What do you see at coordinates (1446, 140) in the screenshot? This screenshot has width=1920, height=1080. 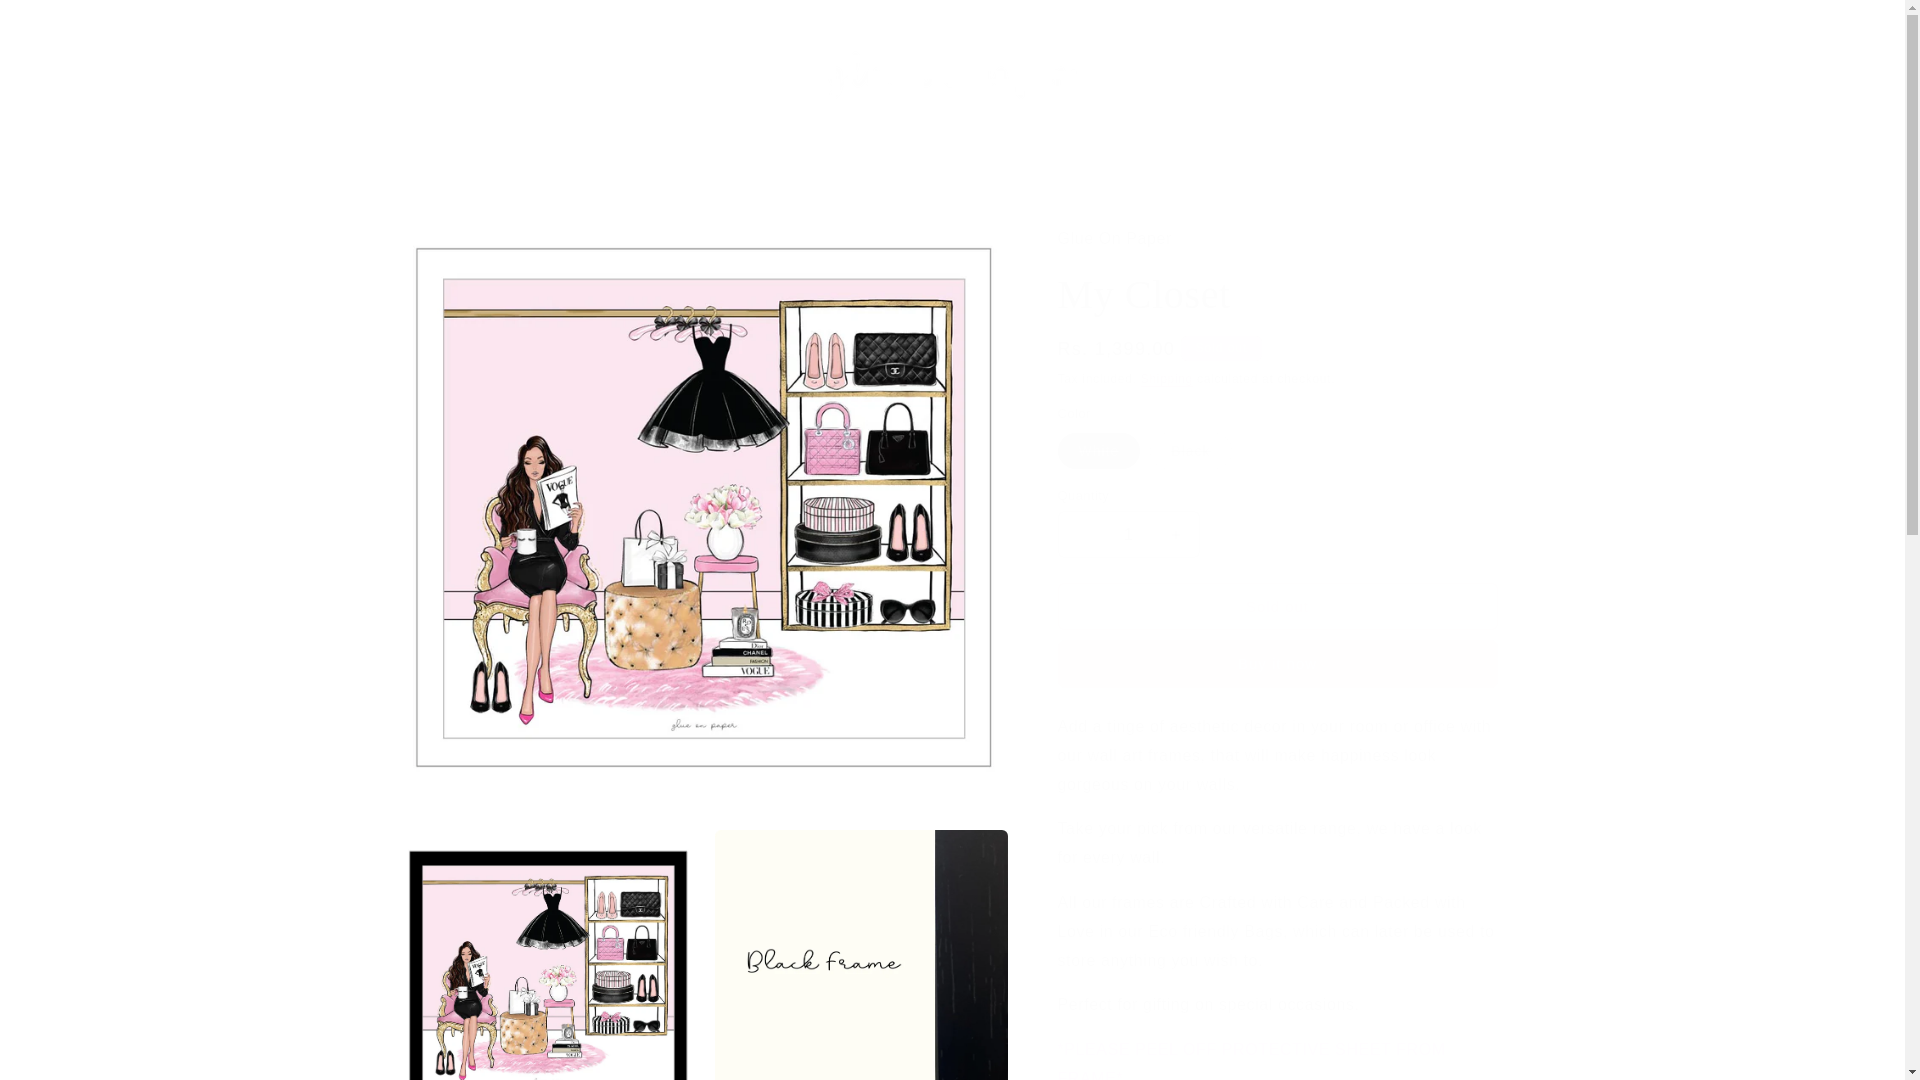 I see `Gift Store` at bounding box center [1446, 140].